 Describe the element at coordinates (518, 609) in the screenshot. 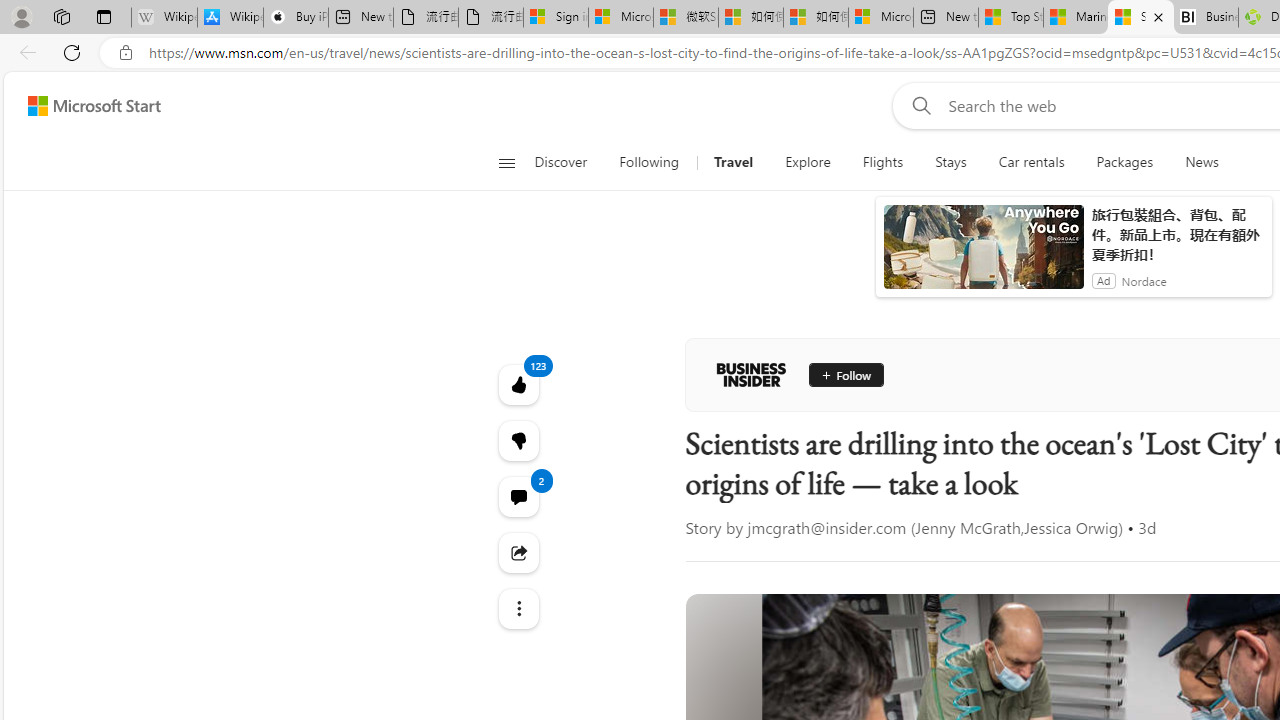

I see `Class: at-item` at that location.